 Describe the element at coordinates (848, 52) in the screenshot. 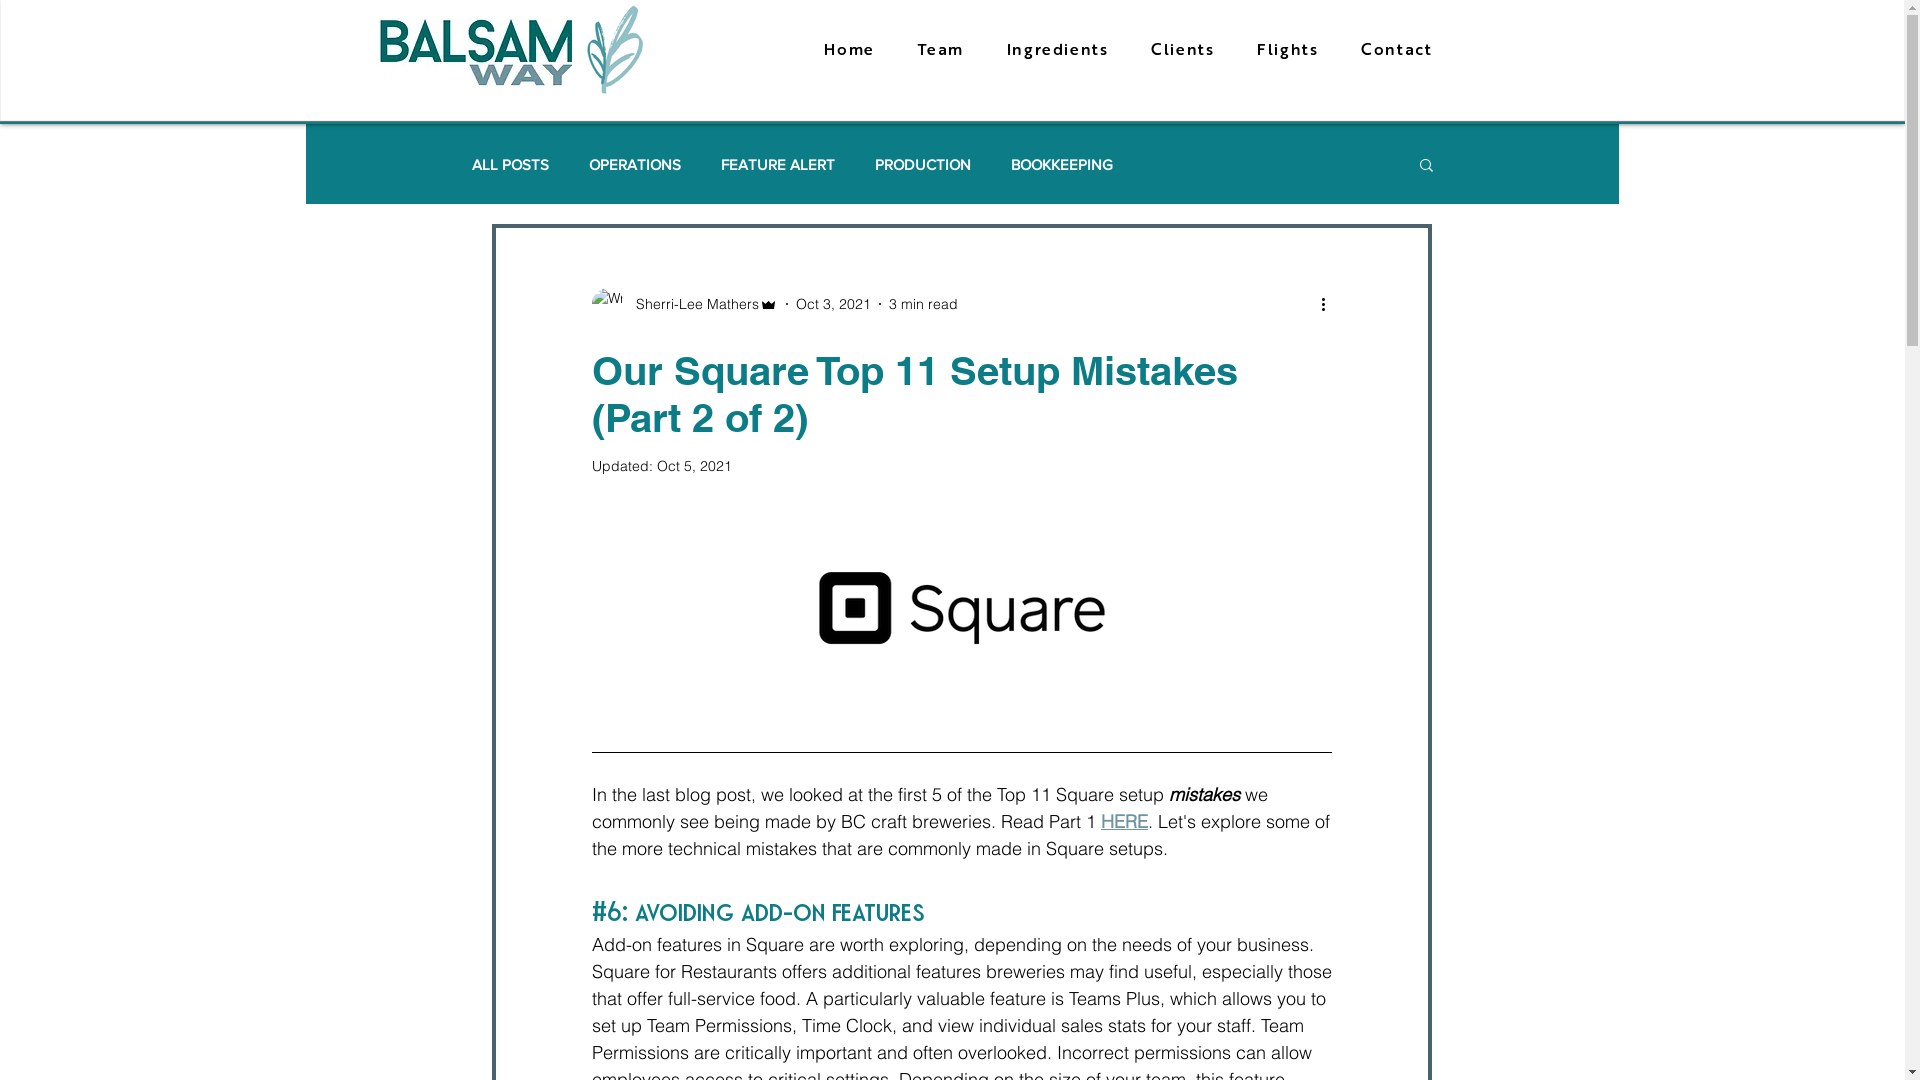

I see `Home` at that location.